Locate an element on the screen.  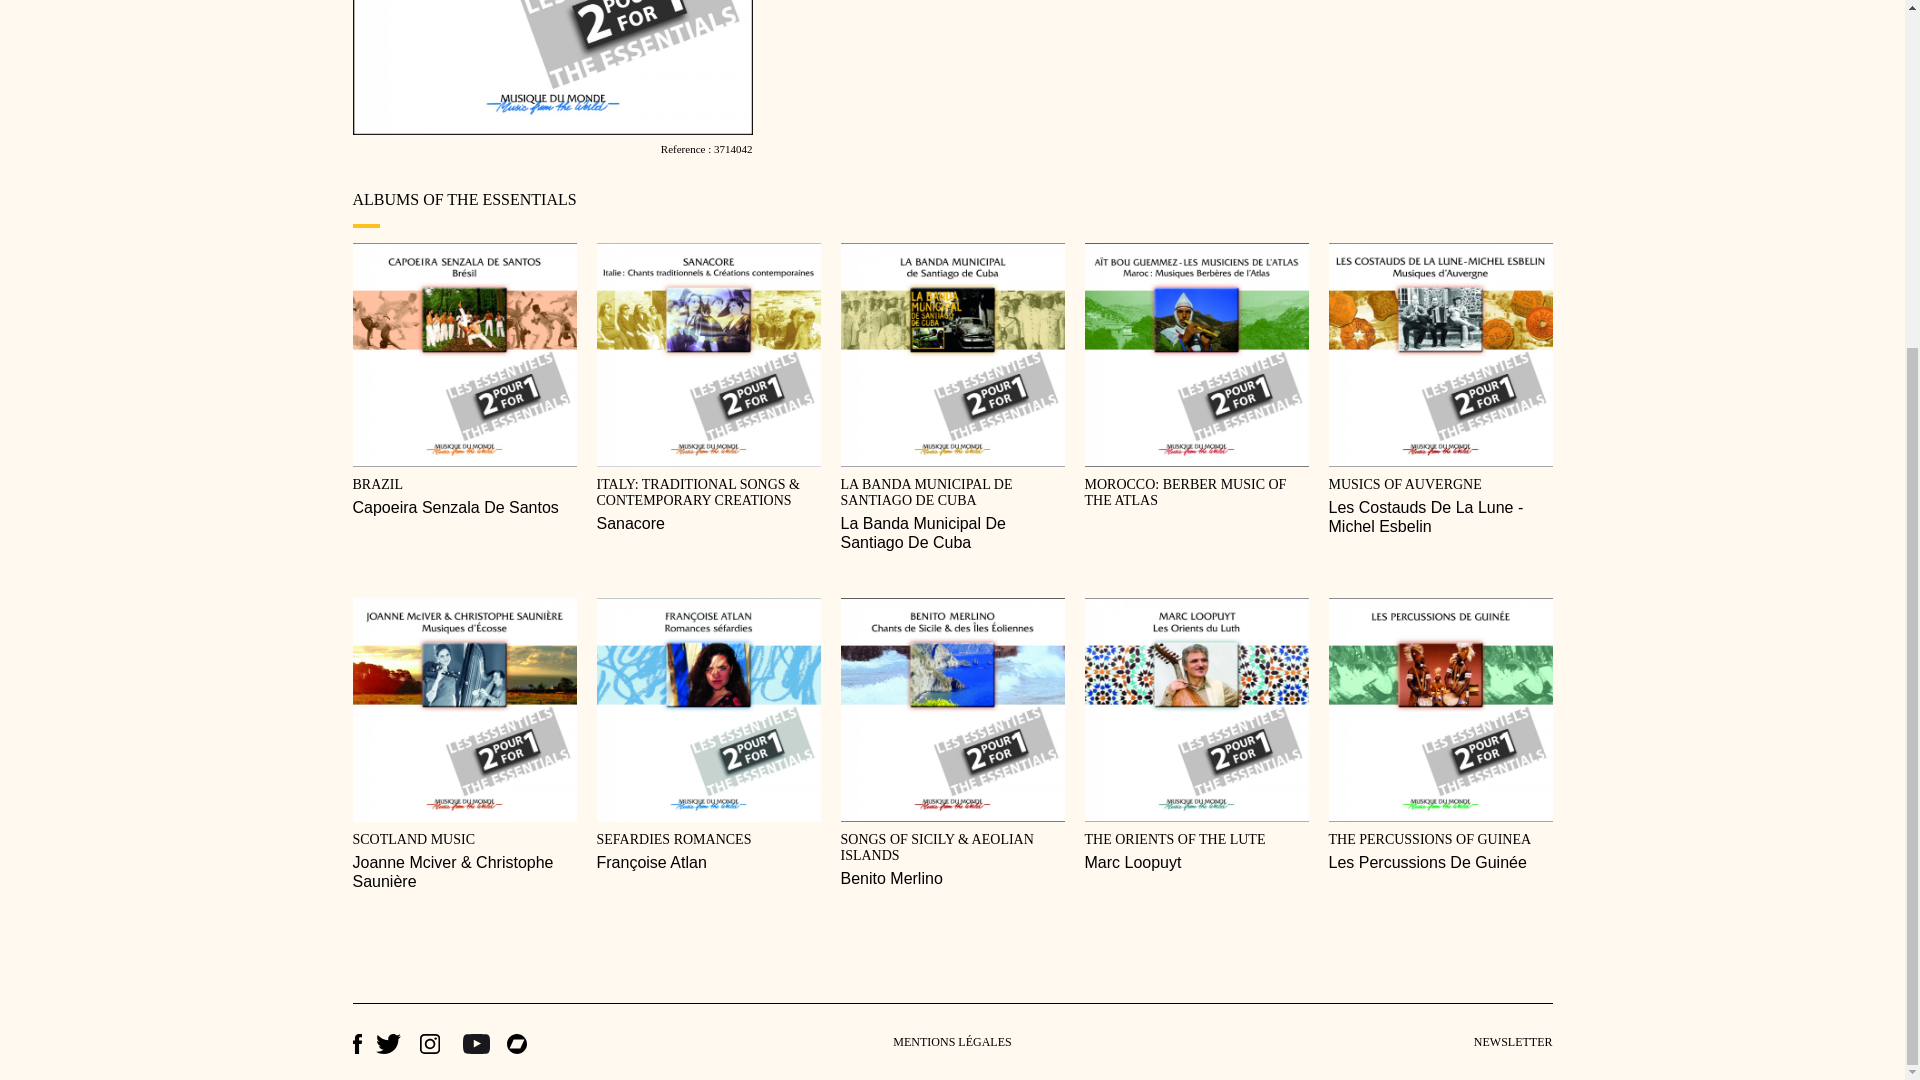
Instagram is located at coordinates (434, 1044).